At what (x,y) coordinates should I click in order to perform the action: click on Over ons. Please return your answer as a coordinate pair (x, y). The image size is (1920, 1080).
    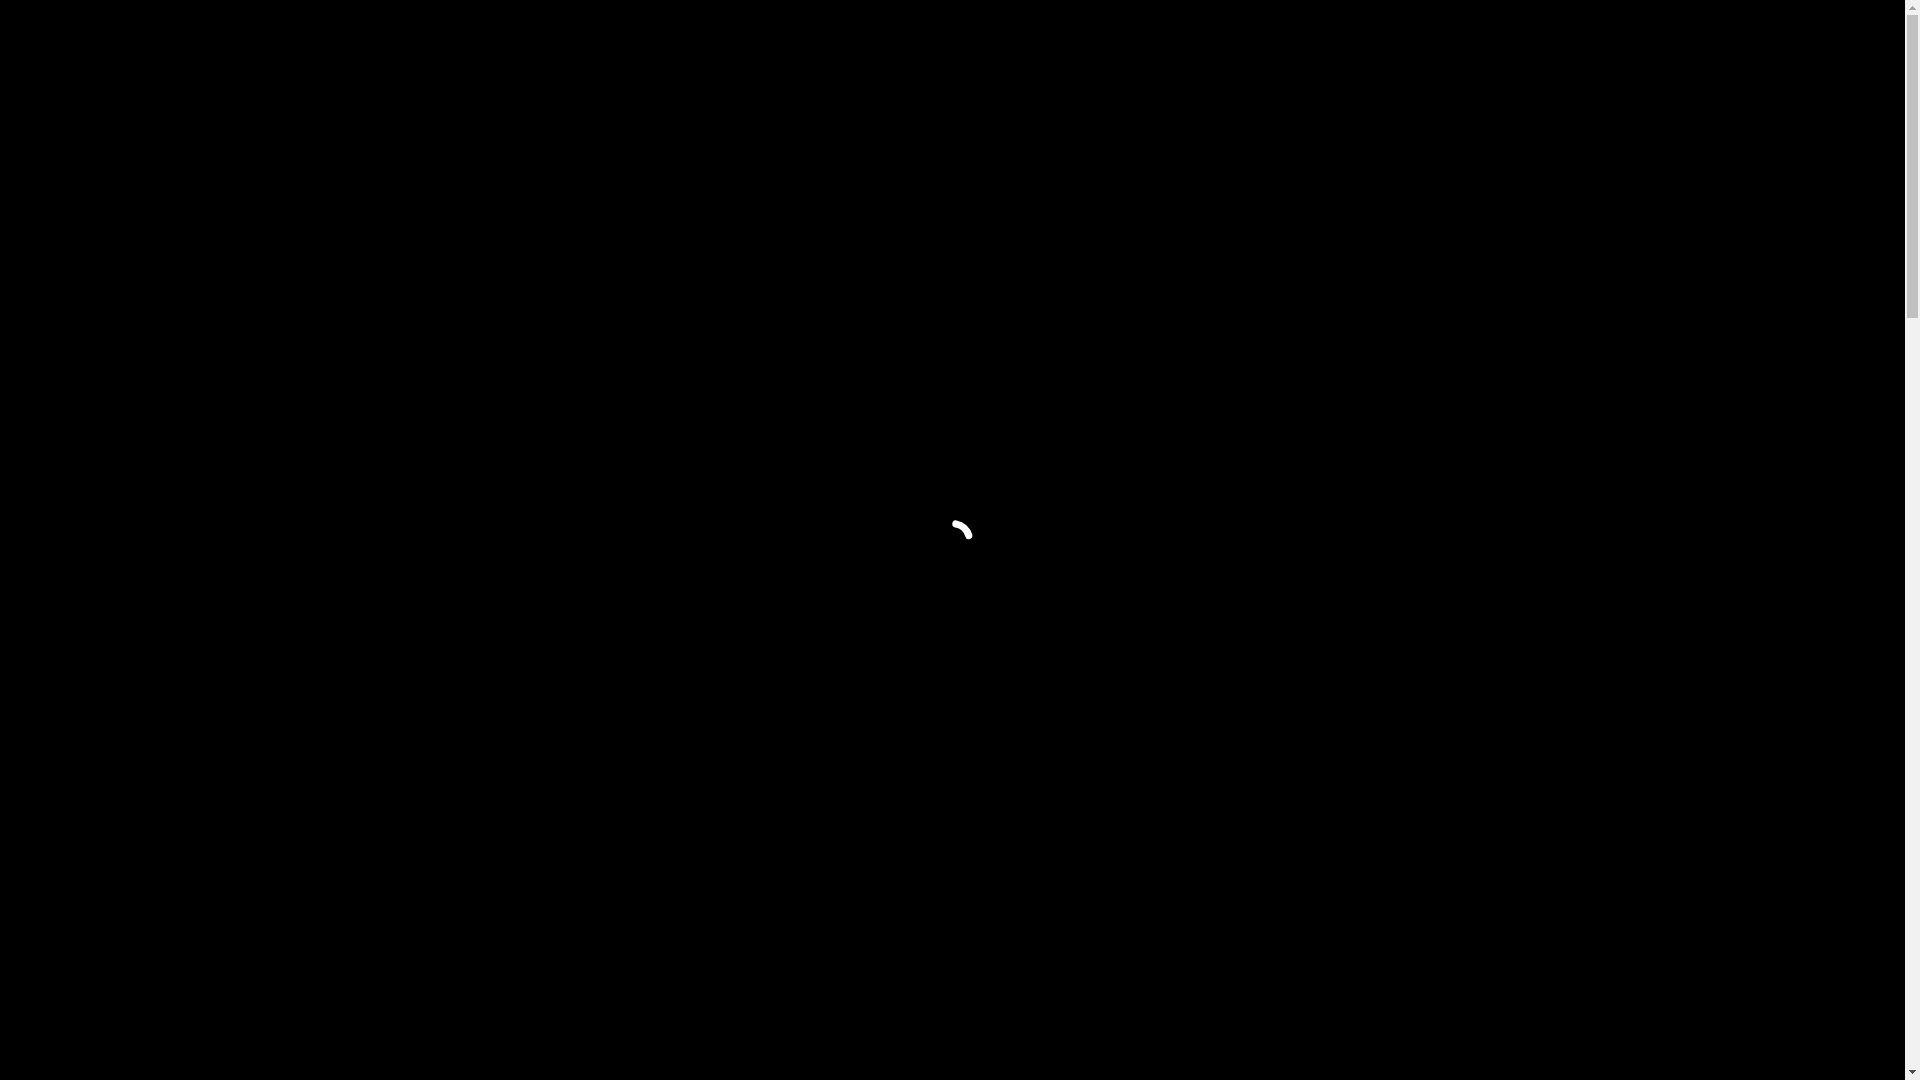
    Looking at the image, I should click on (1300, 48).